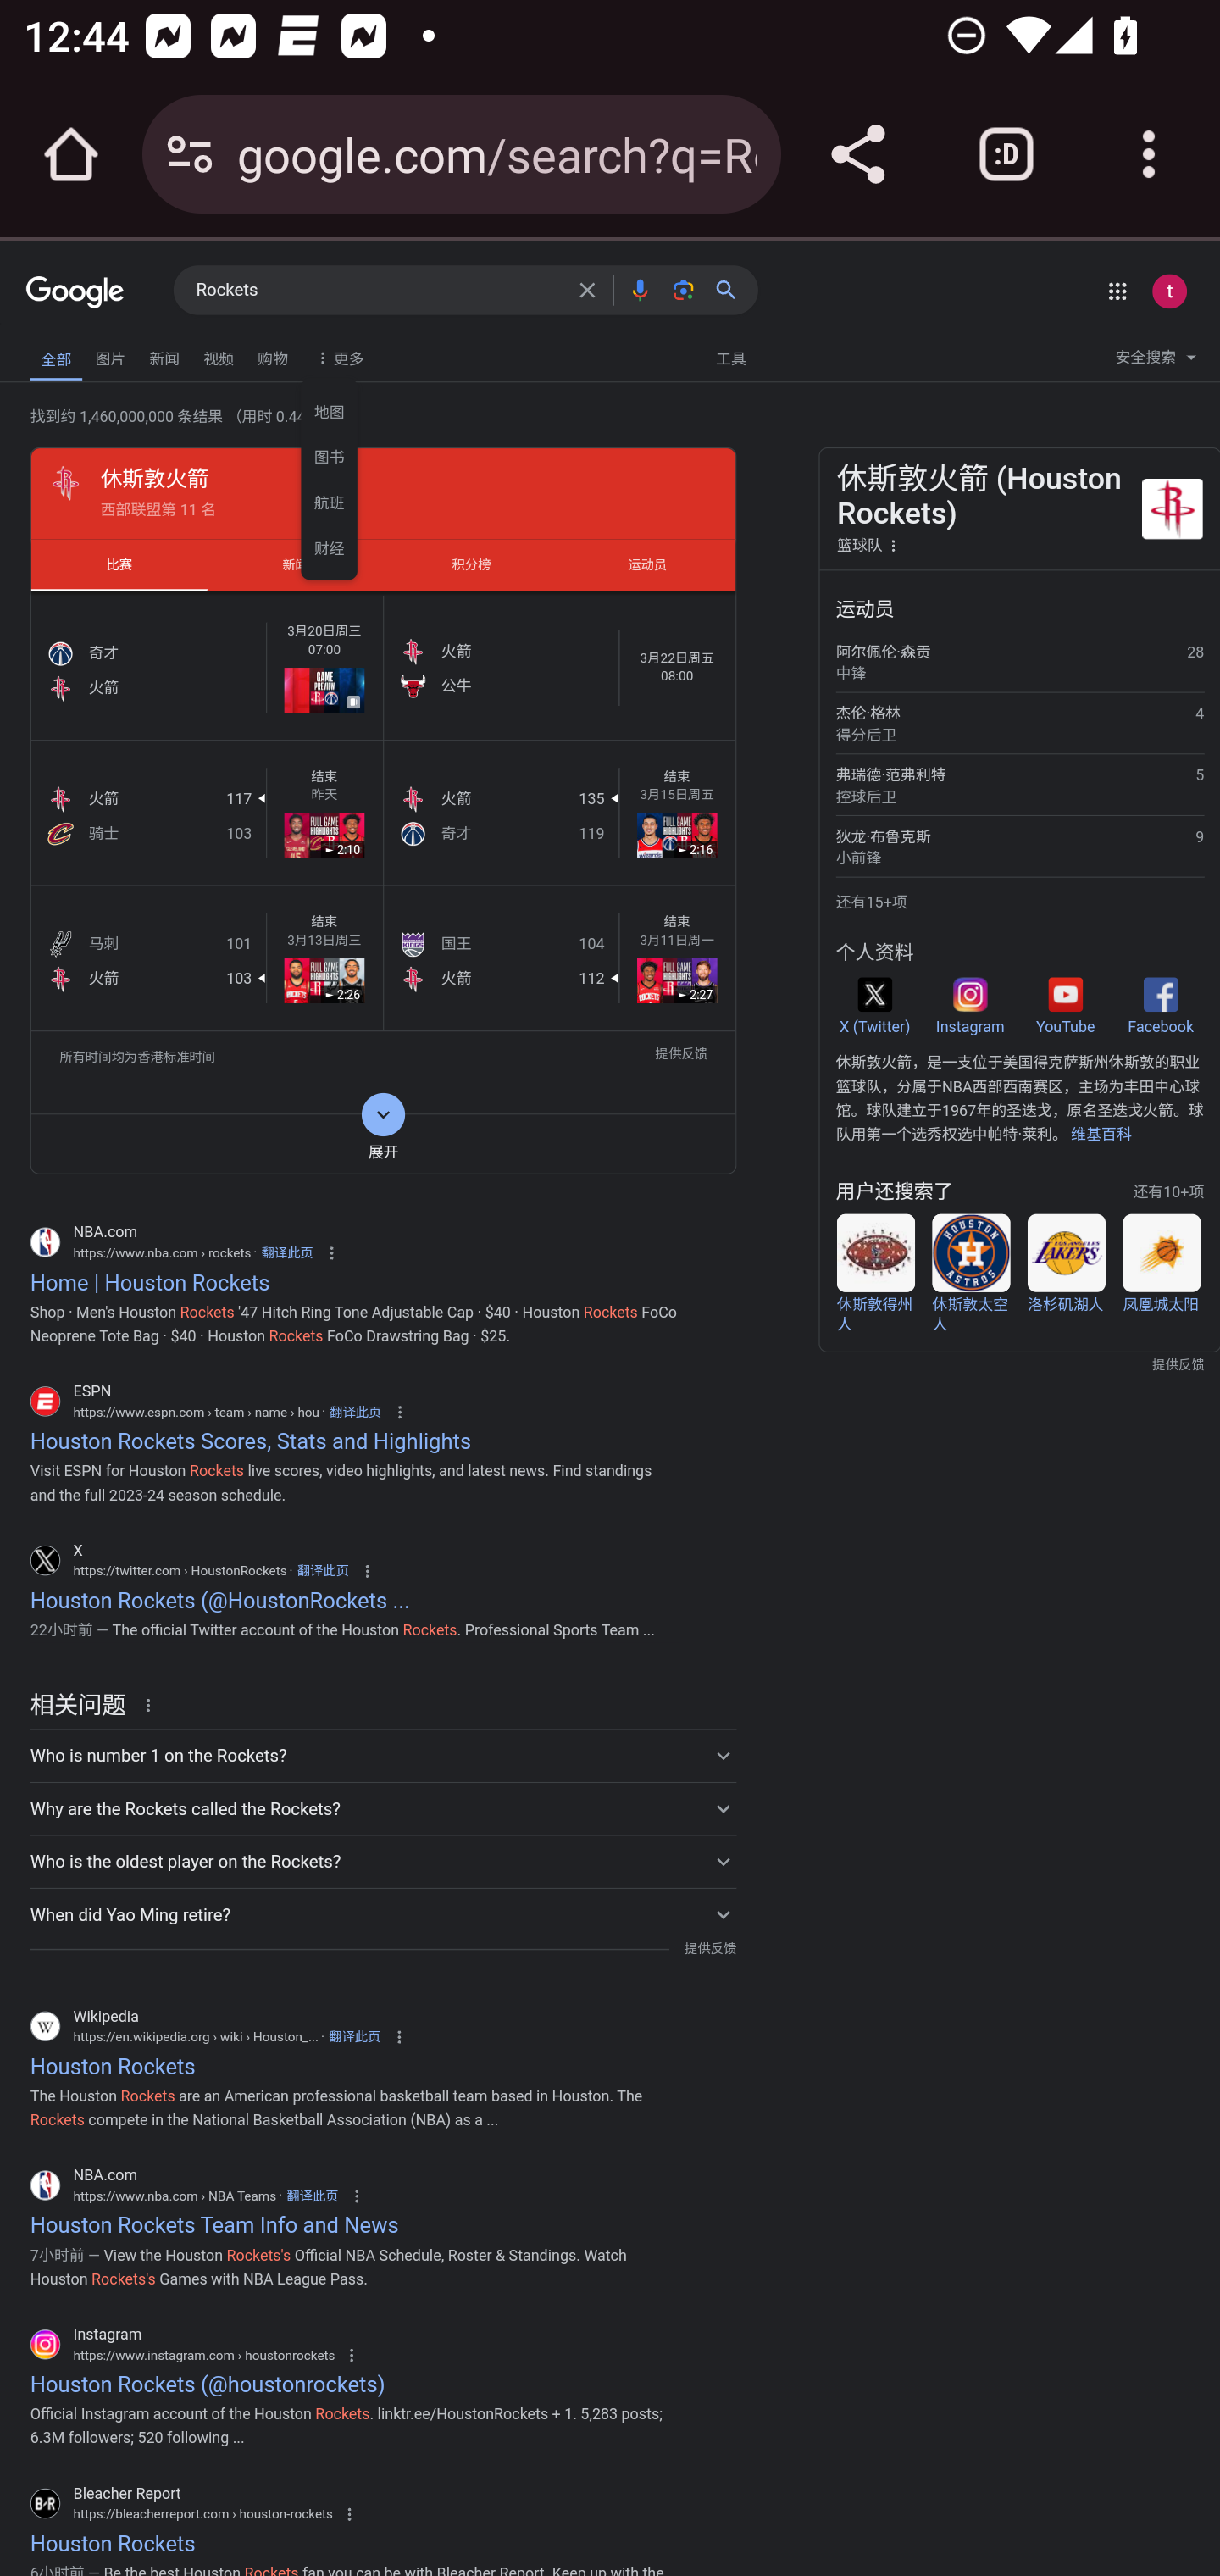 Image resolution: width=1220 pixels, height=2576 pixels. Describe the element at coordinates (733, 290) in the screenshot. I see `搜索` at that location.